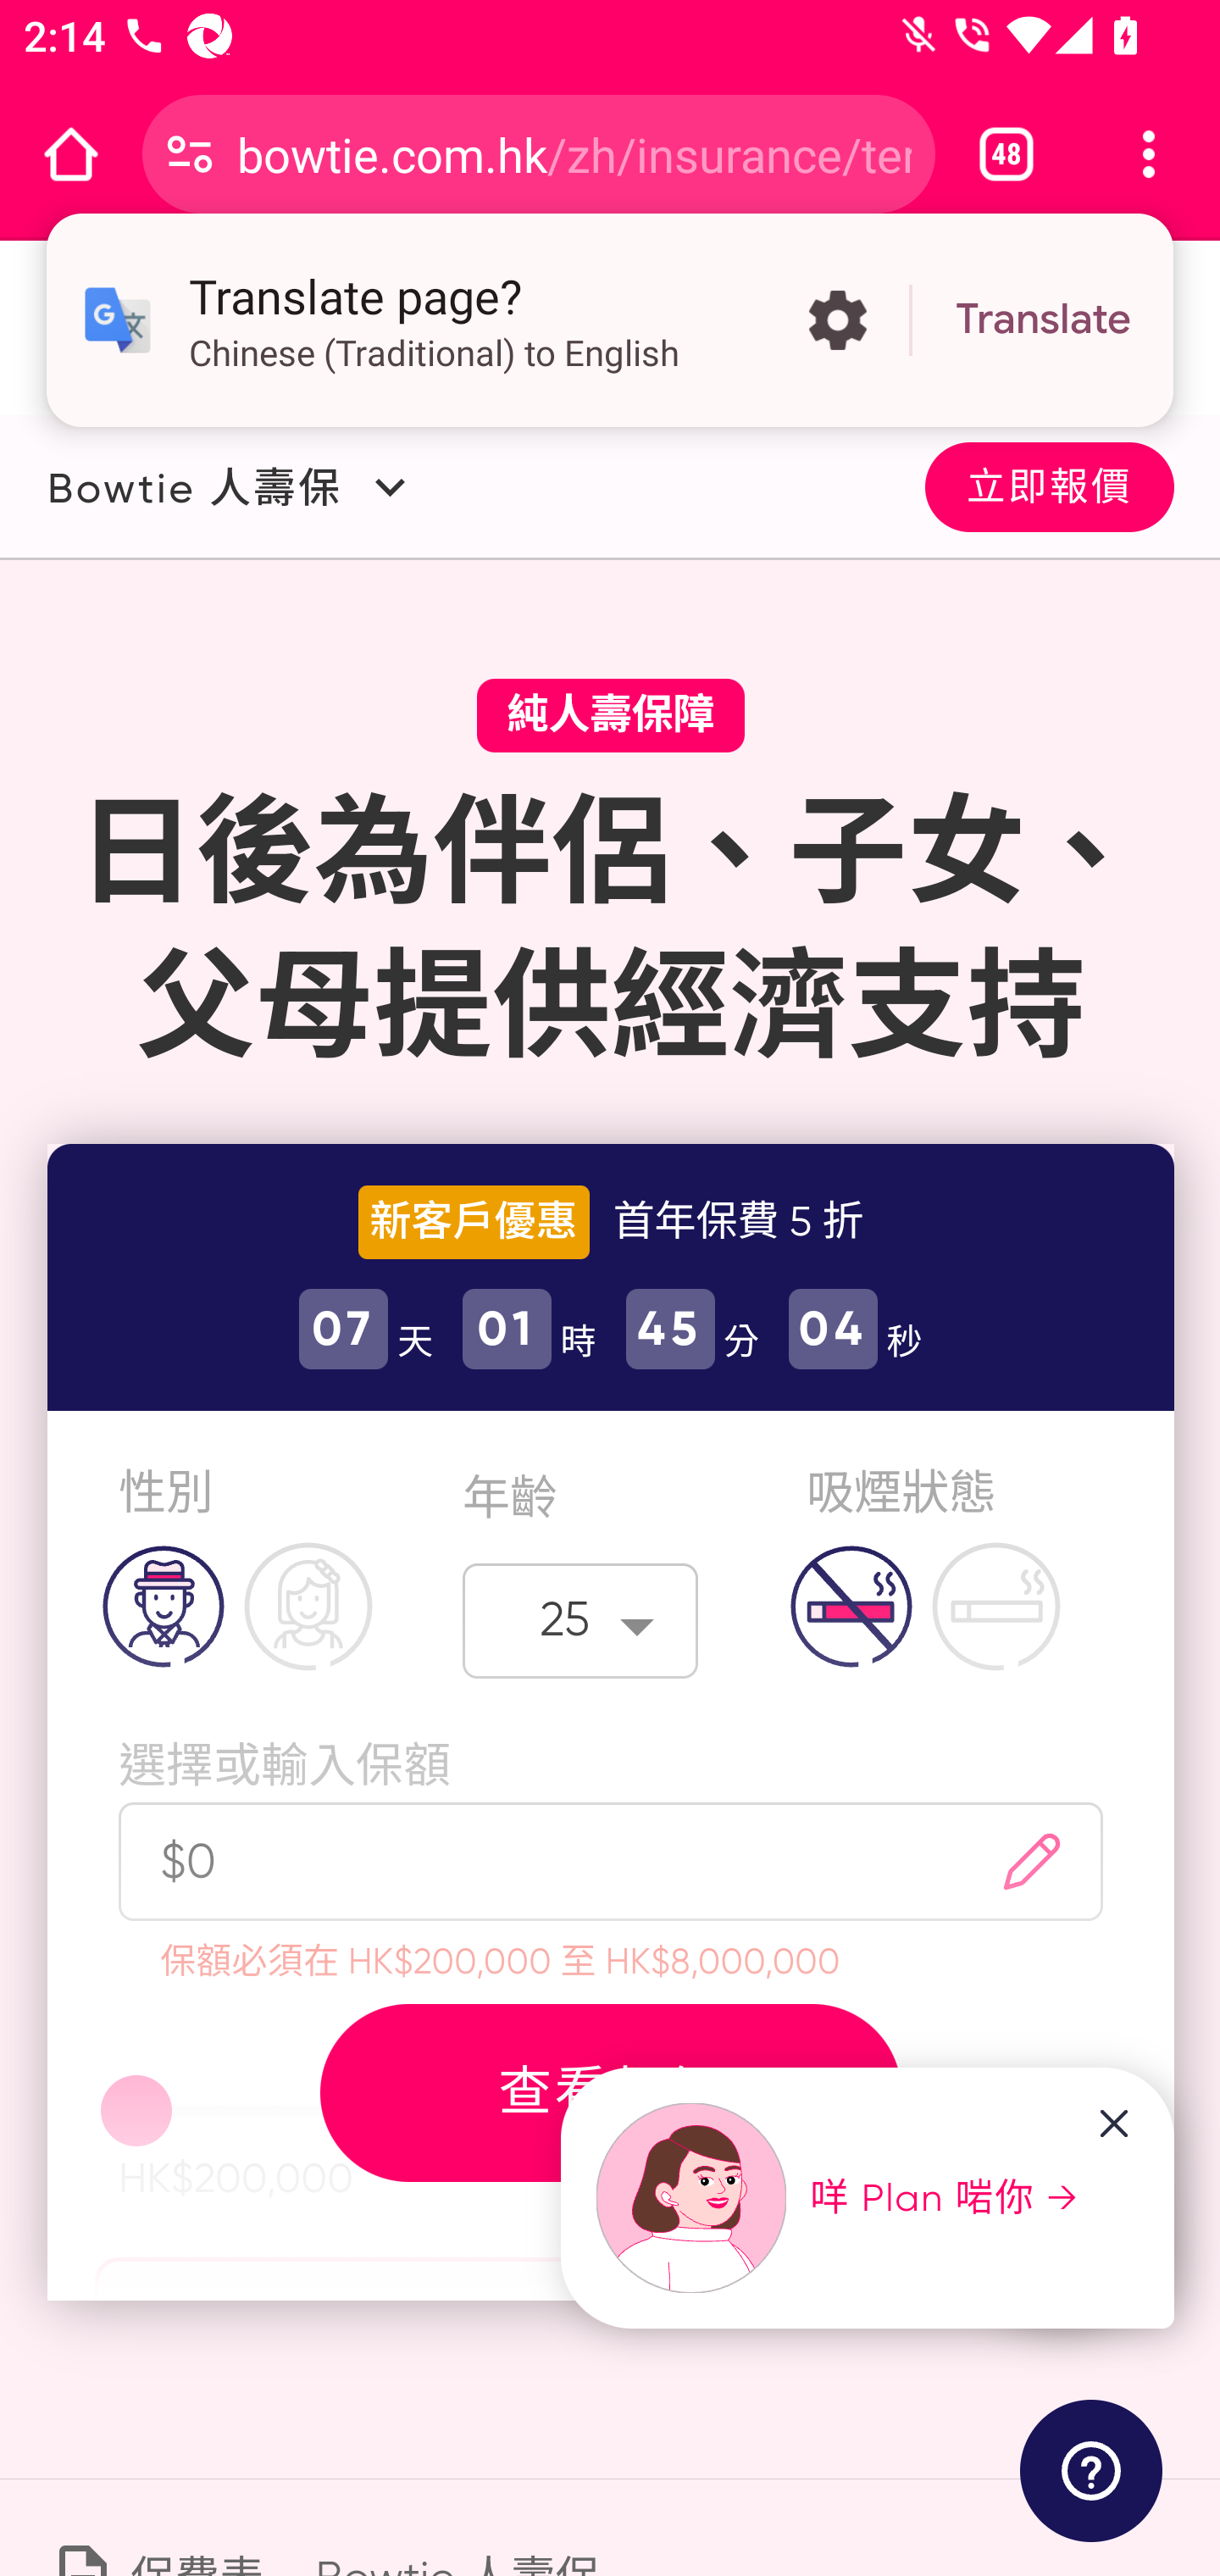 The image size is (1220, 2576). I want to click on More options in the Translate page?, so click(837, 320).